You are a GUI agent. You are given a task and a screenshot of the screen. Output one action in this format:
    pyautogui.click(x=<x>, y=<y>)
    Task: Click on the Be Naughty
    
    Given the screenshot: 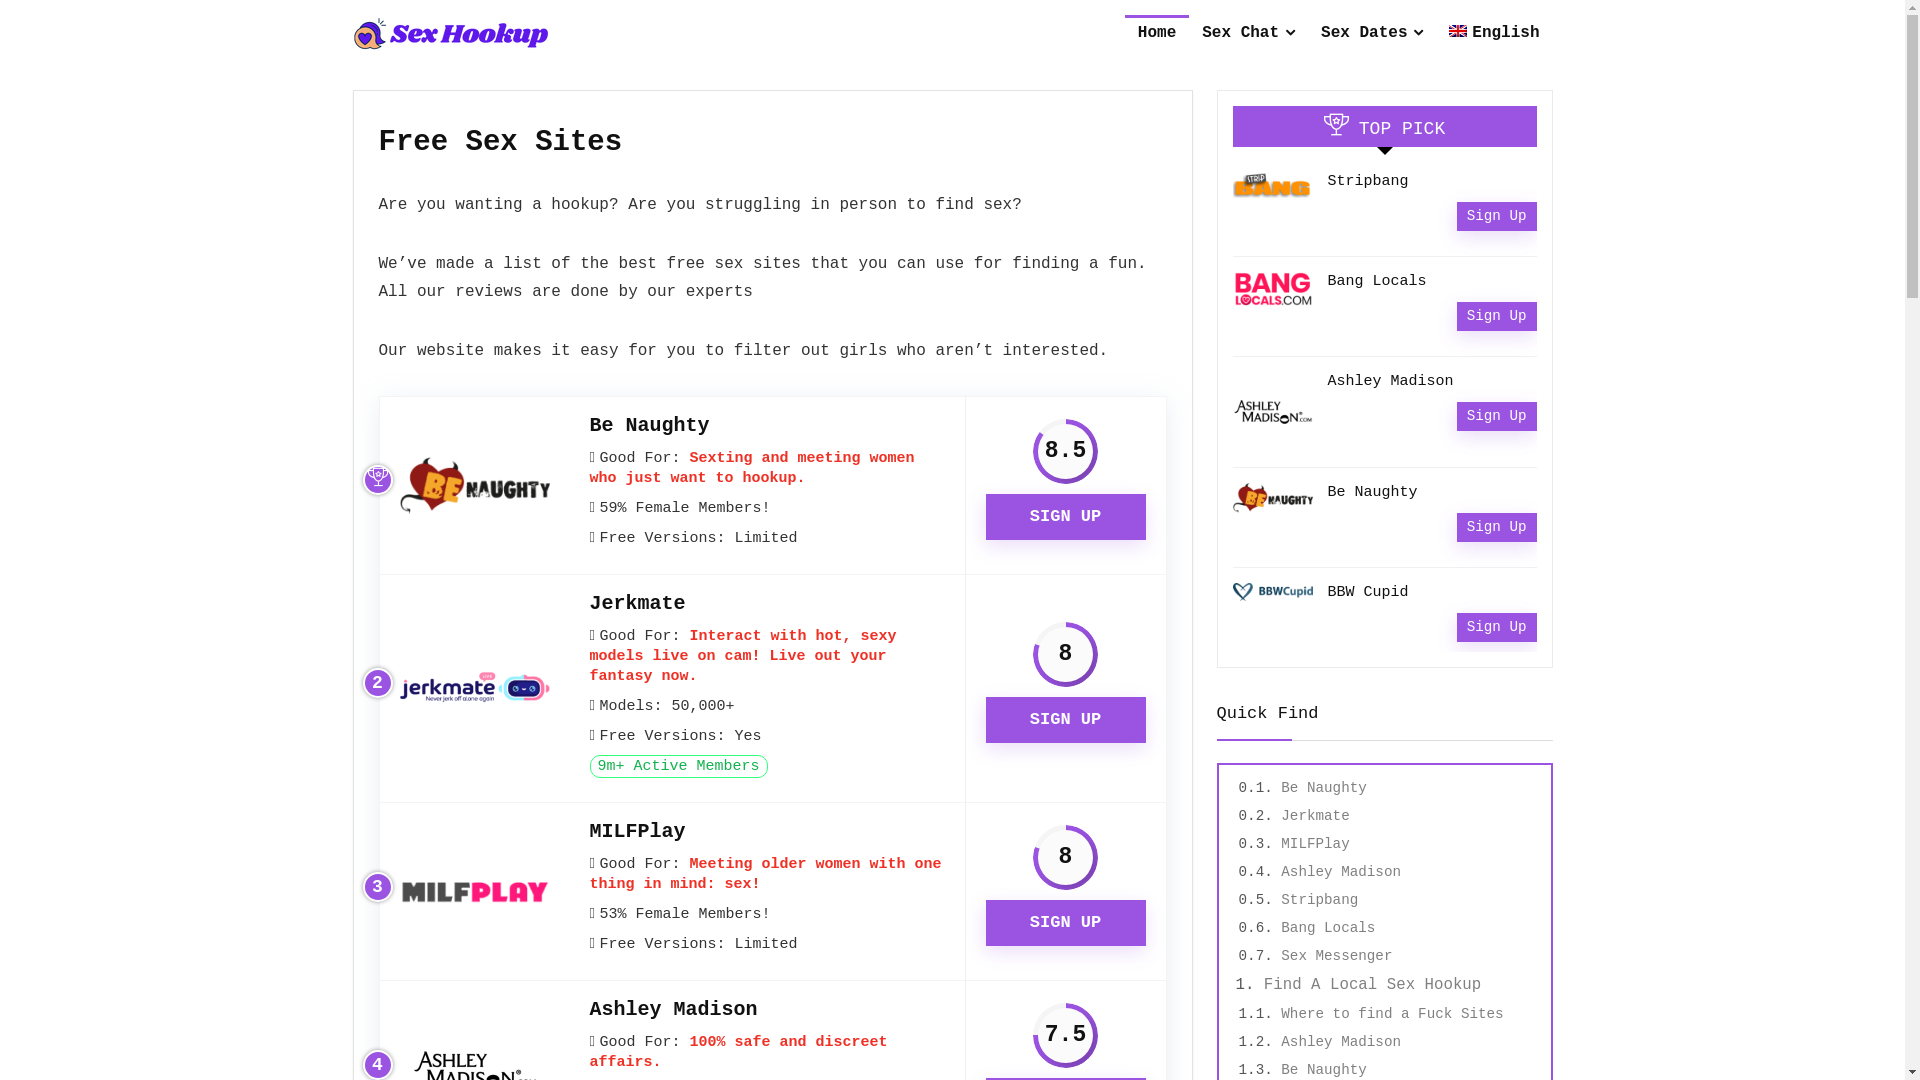 What is the action you would take?
    pyautogui.click(x=1324, y=788)
    